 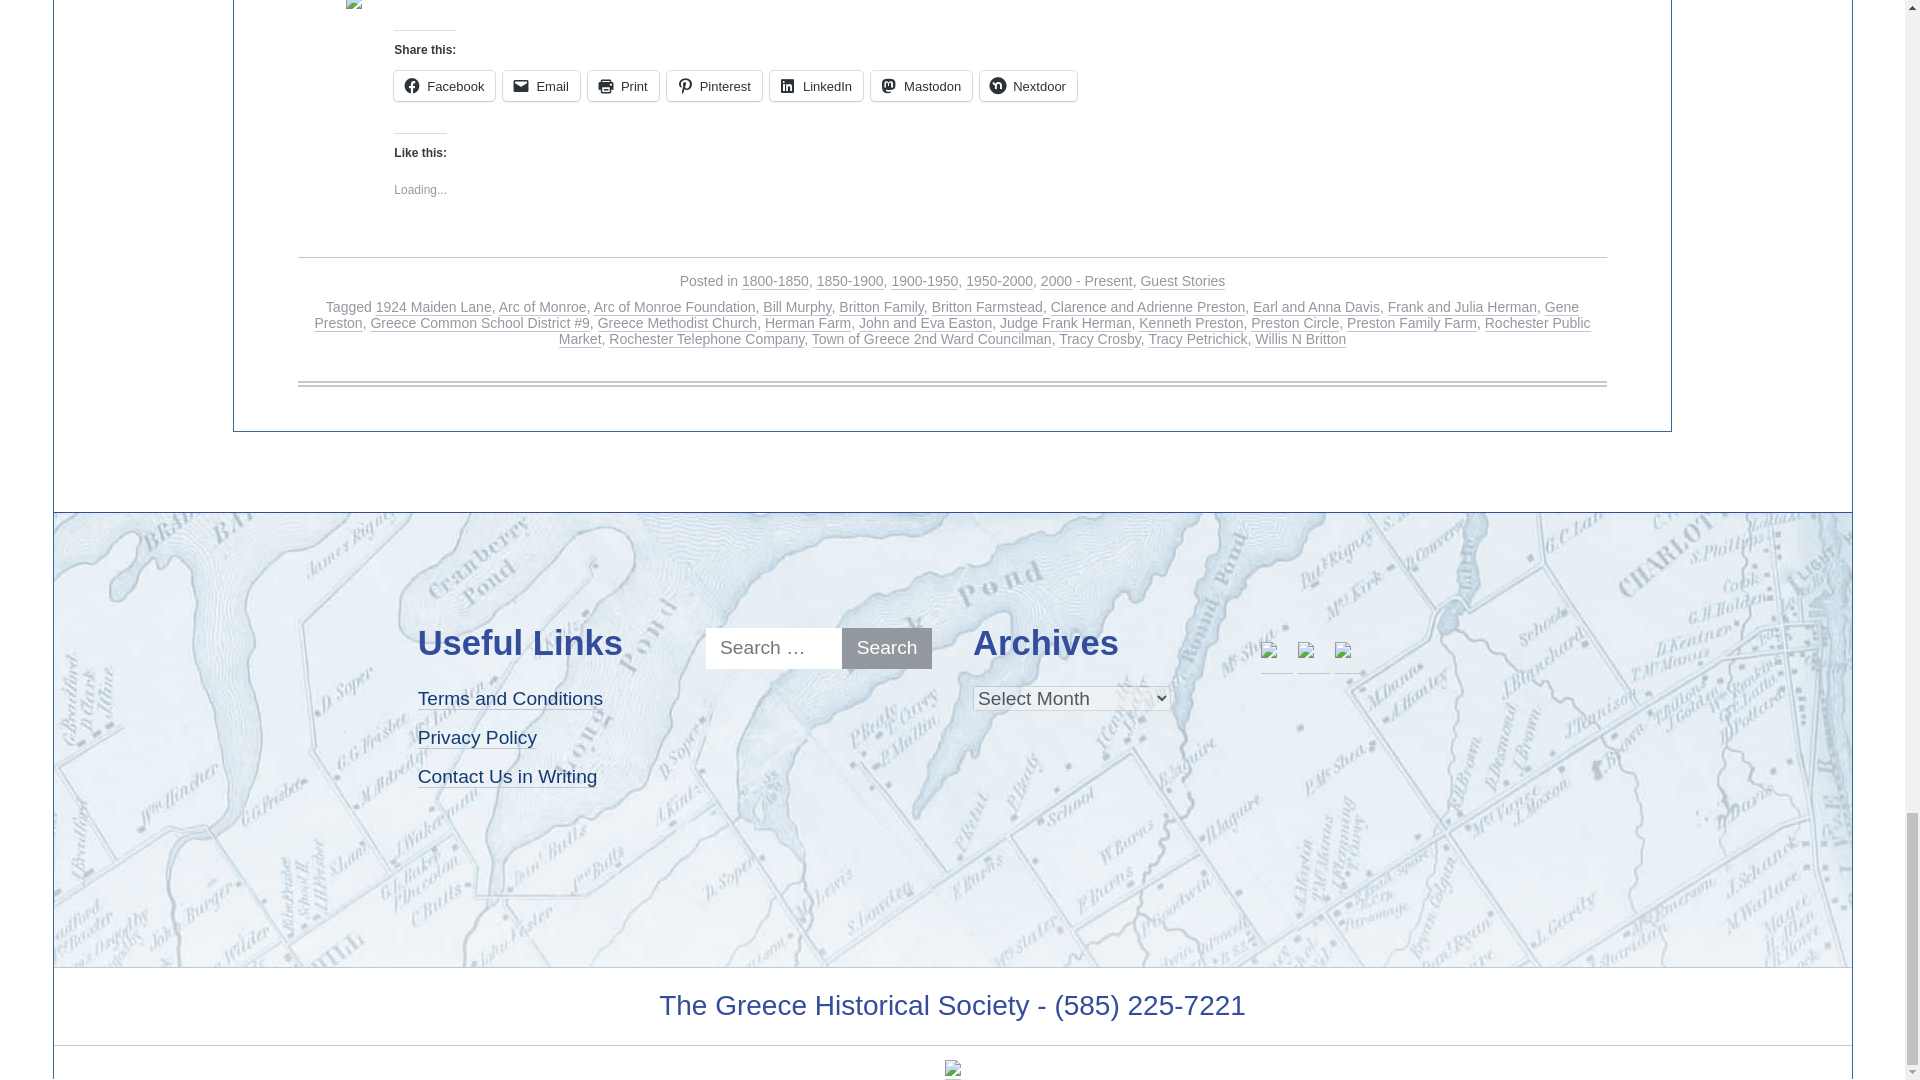 What do you see at coordinates (886, 648) in the screenshot?
I see `Search` at bounding box center [886, 648].